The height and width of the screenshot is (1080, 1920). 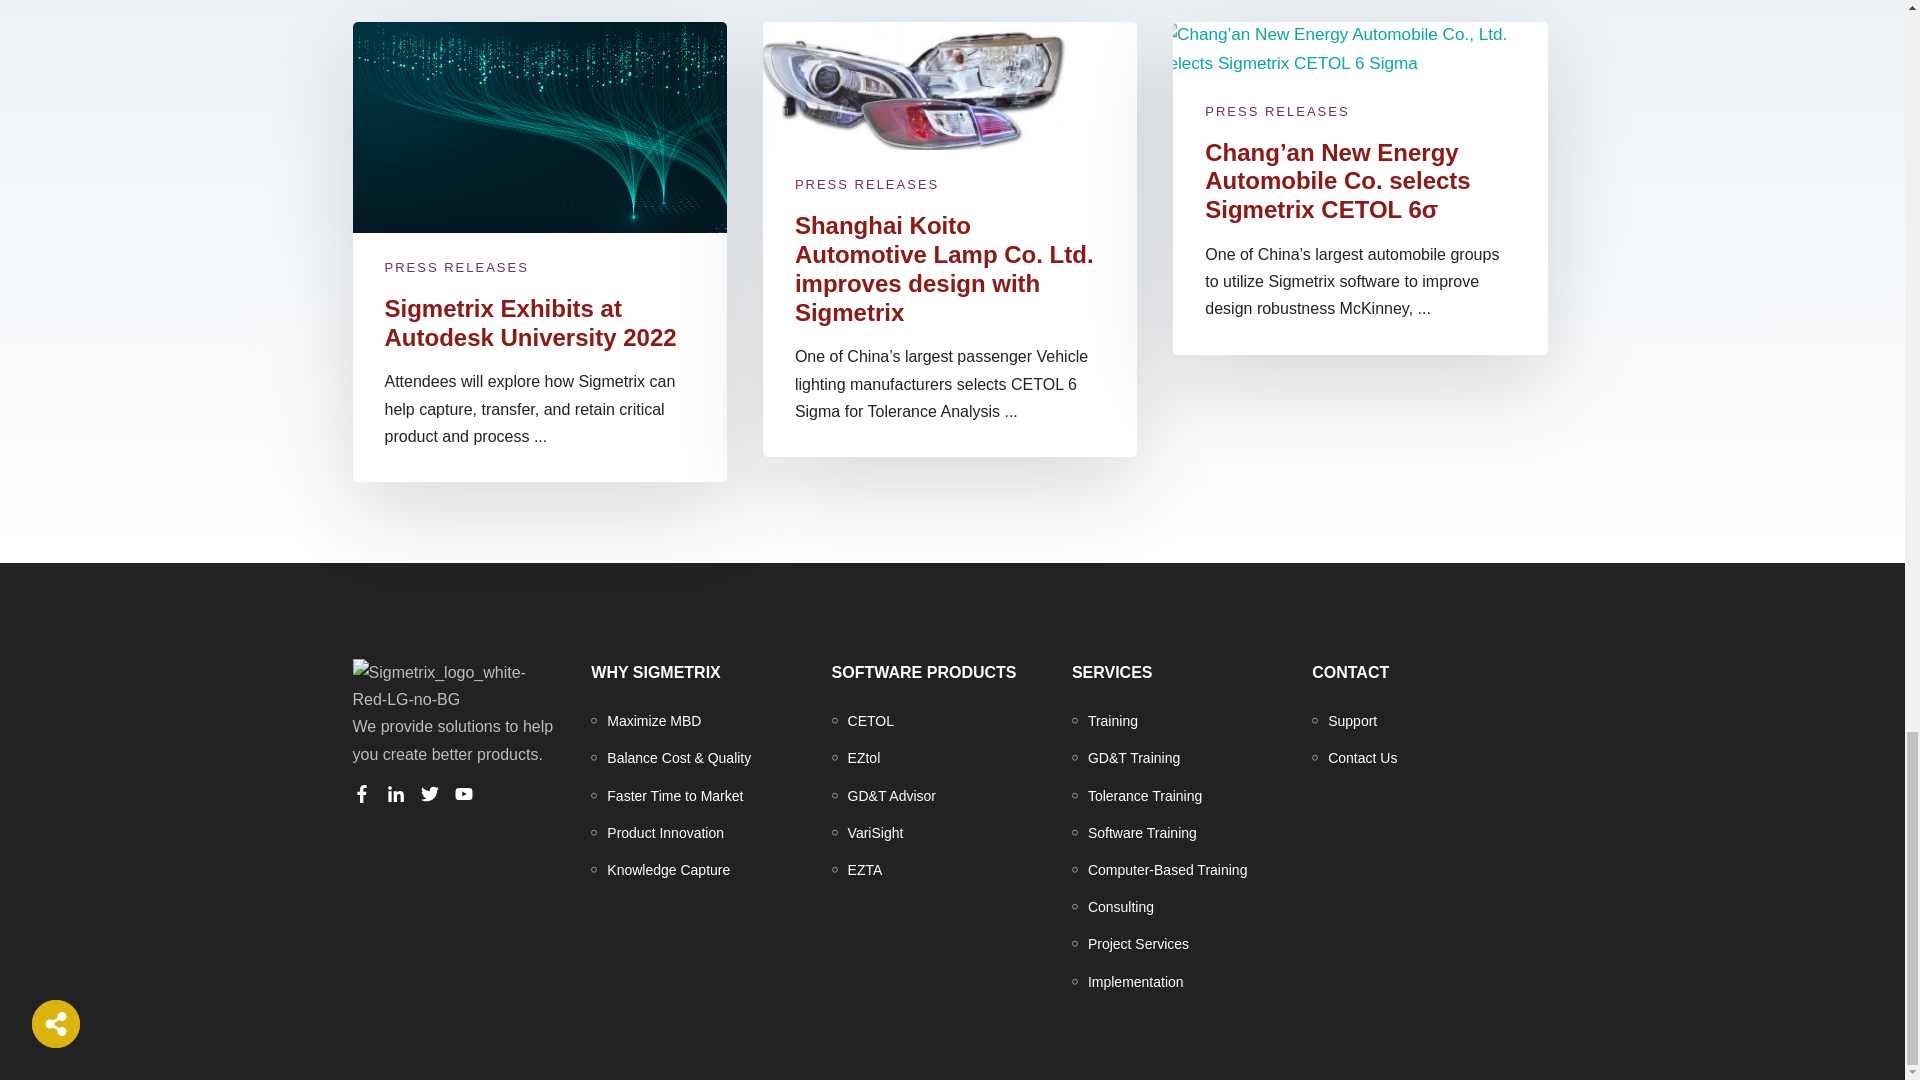 I want to click on Follow us on LinkedIn, so click(x=394, y=794).